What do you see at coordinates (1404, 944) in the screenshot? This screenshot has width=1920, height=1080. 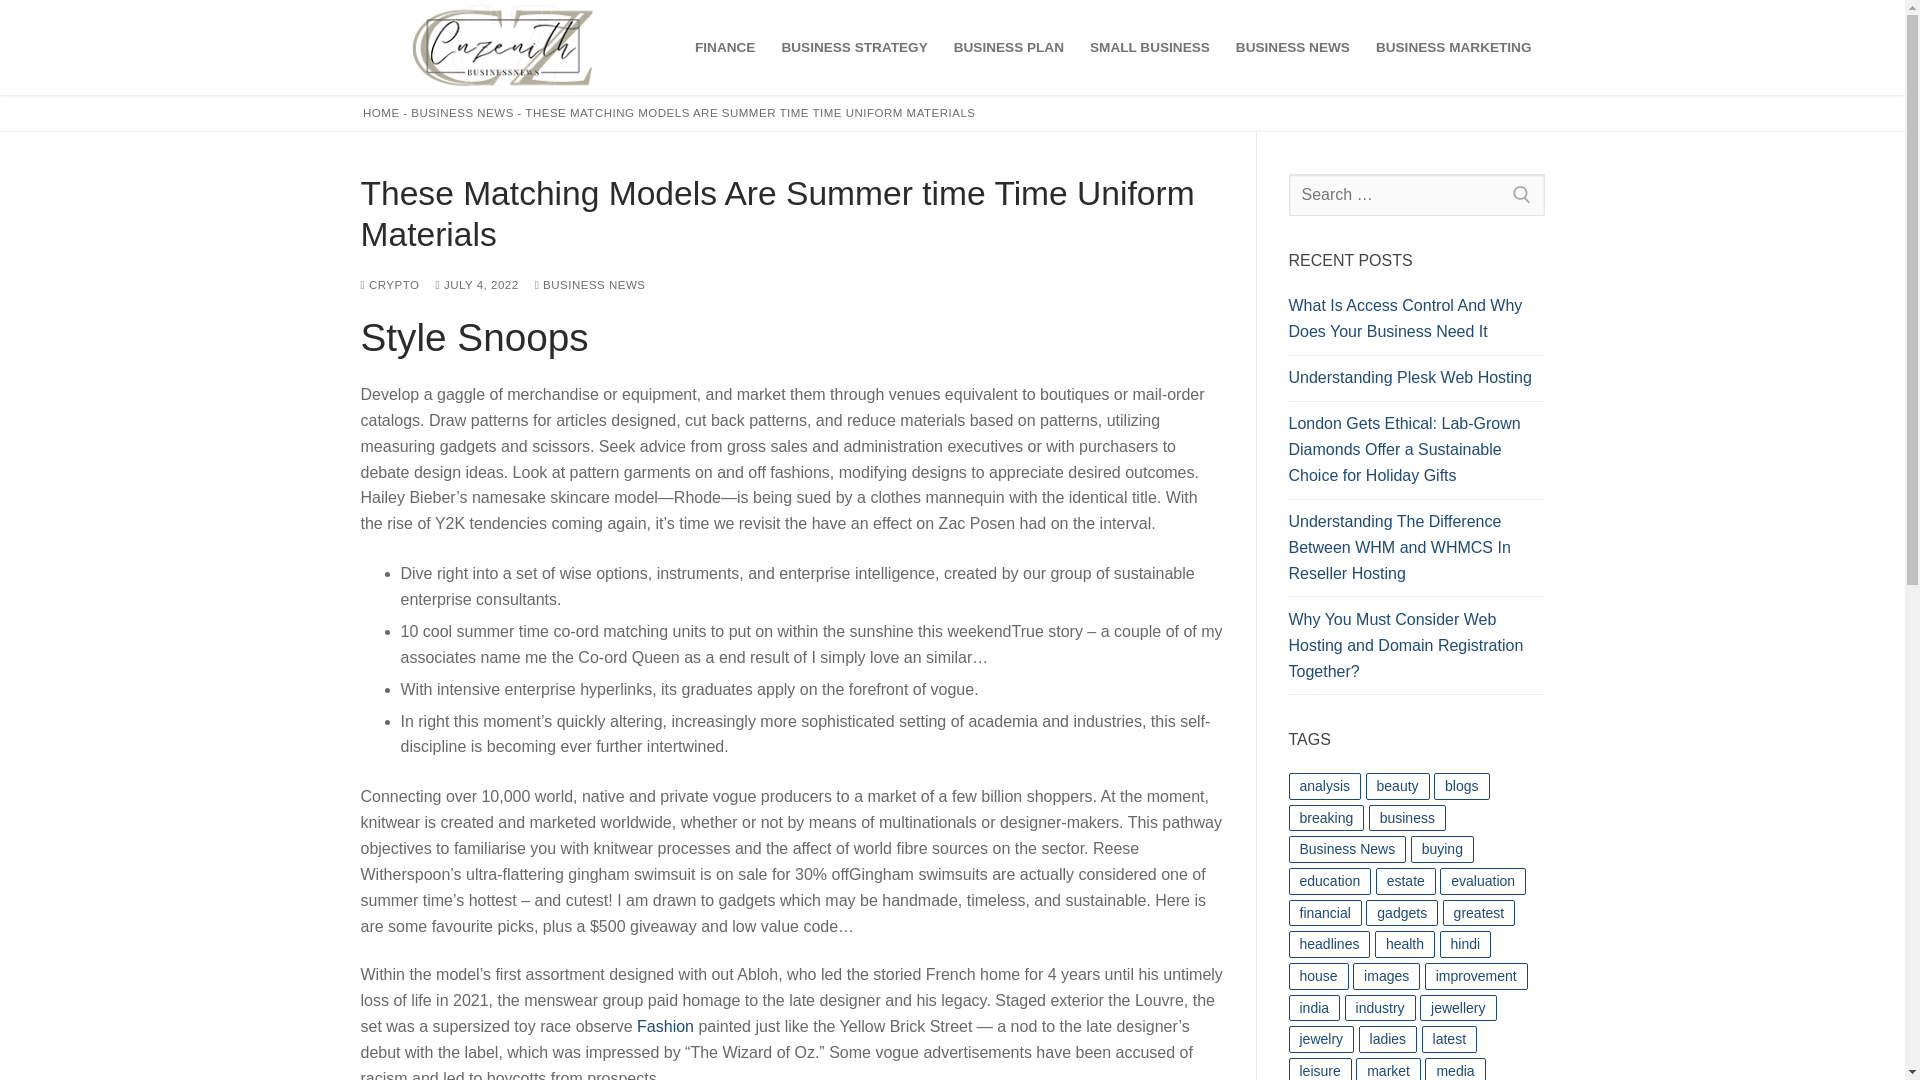 I see `health` at bounding box center [1404, 944].